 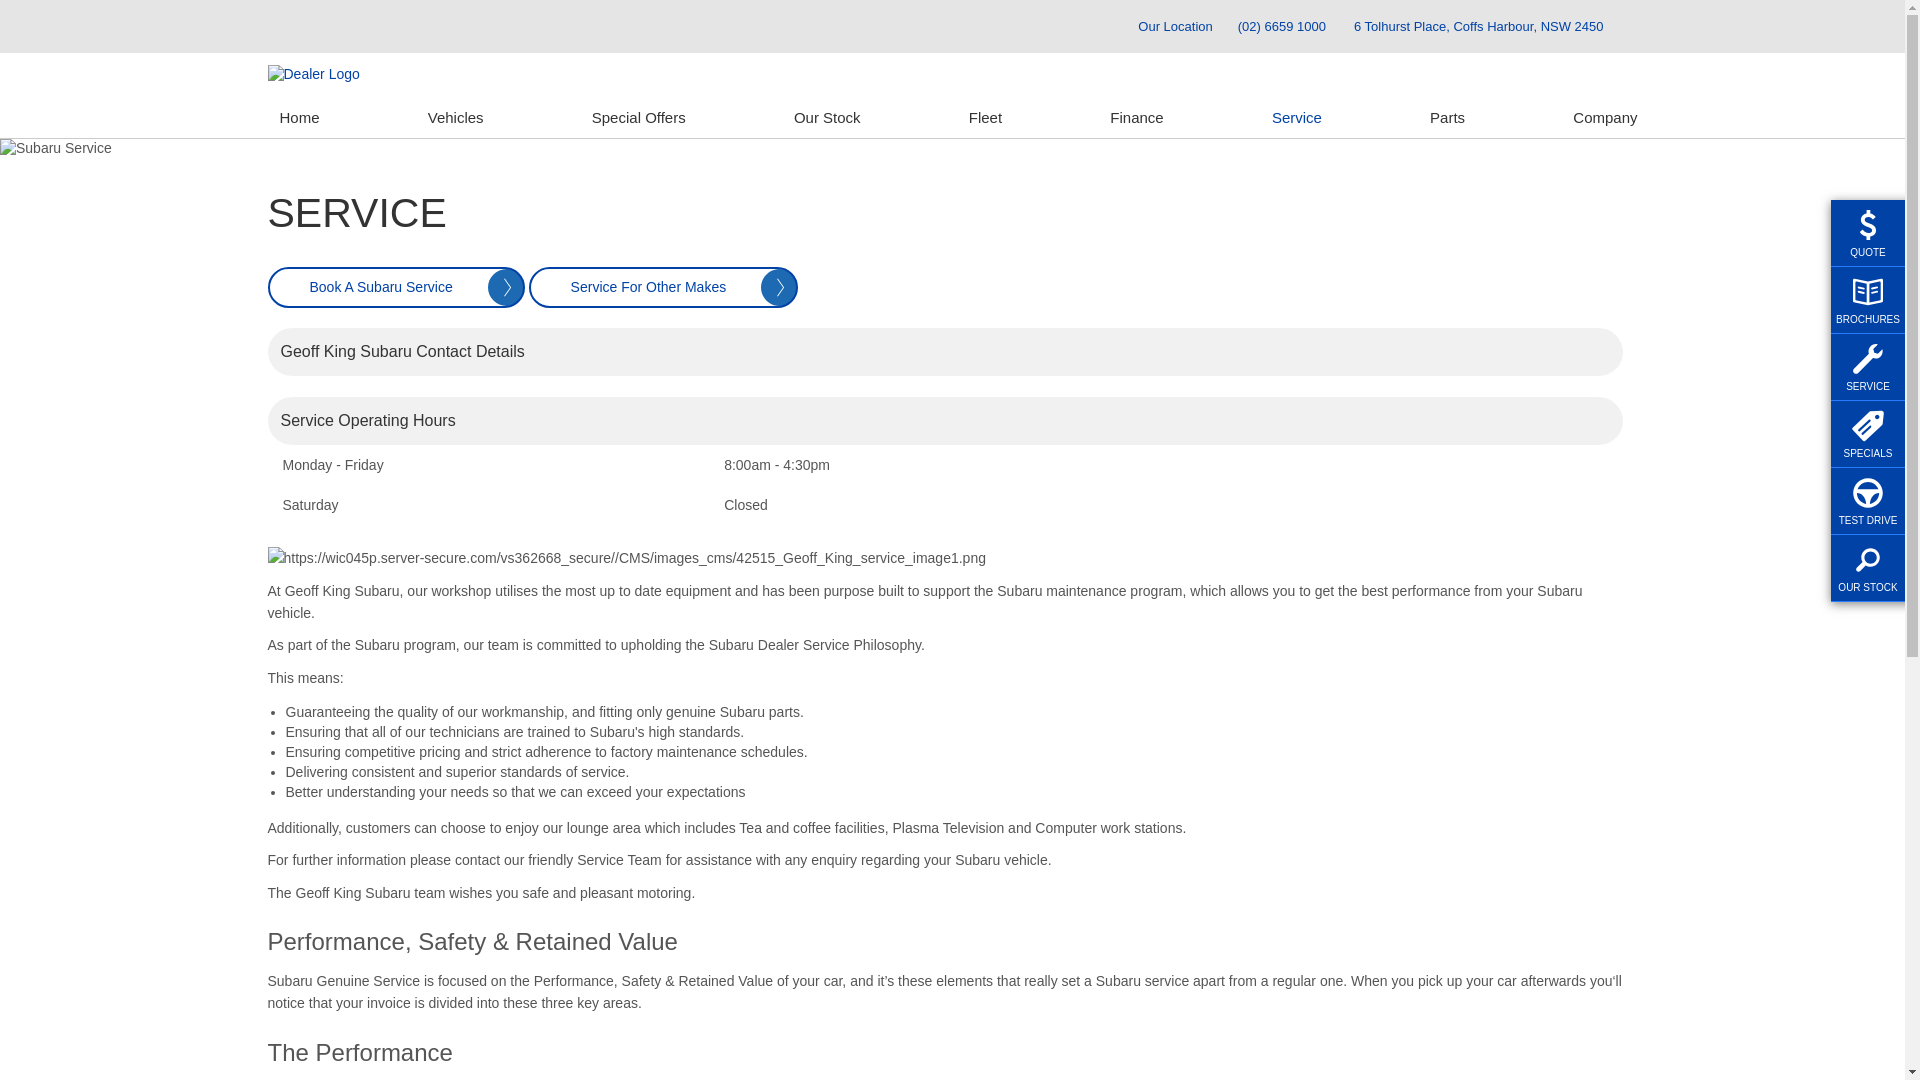 What do you see at coordinates (664, 288) in the screenshot?
I see `Service For Other Makes` at bounding box center [664, 288].